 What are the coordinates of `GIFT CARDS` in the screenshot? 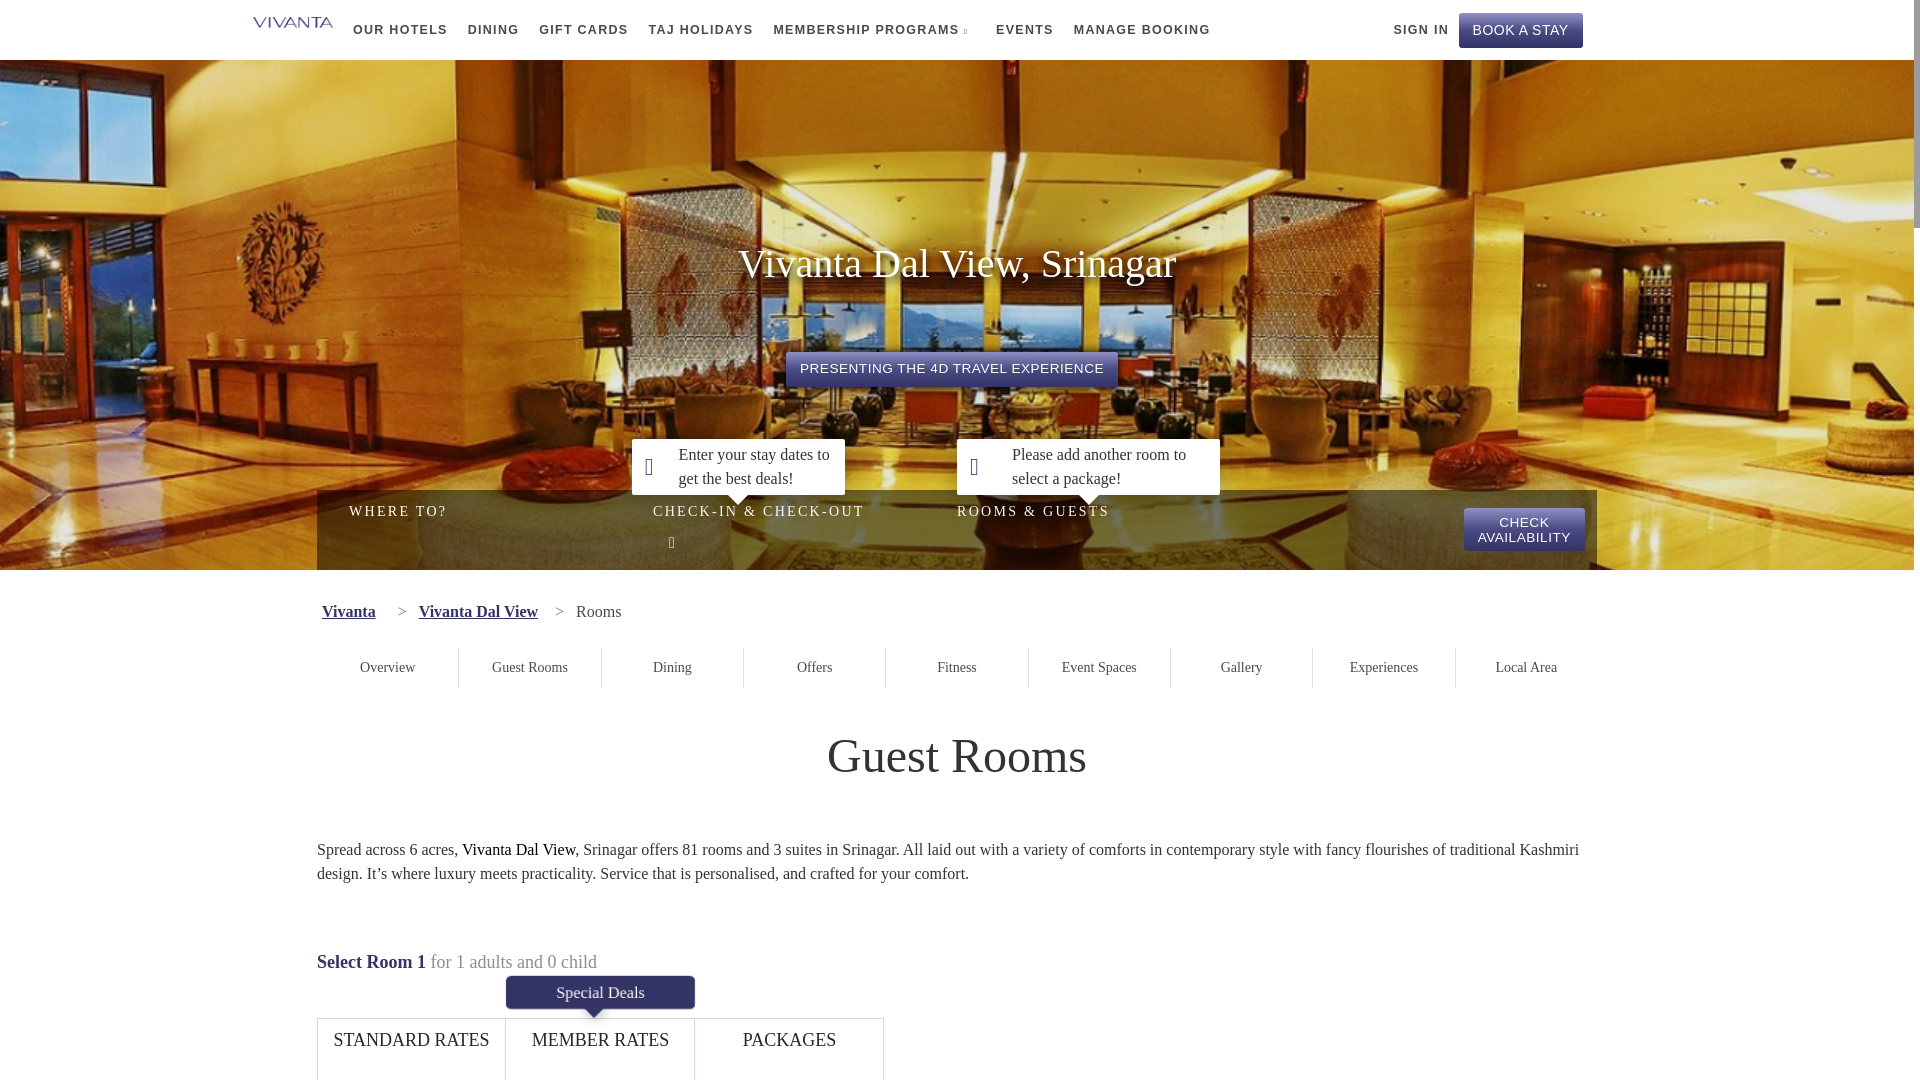 It's located at (572, 30).